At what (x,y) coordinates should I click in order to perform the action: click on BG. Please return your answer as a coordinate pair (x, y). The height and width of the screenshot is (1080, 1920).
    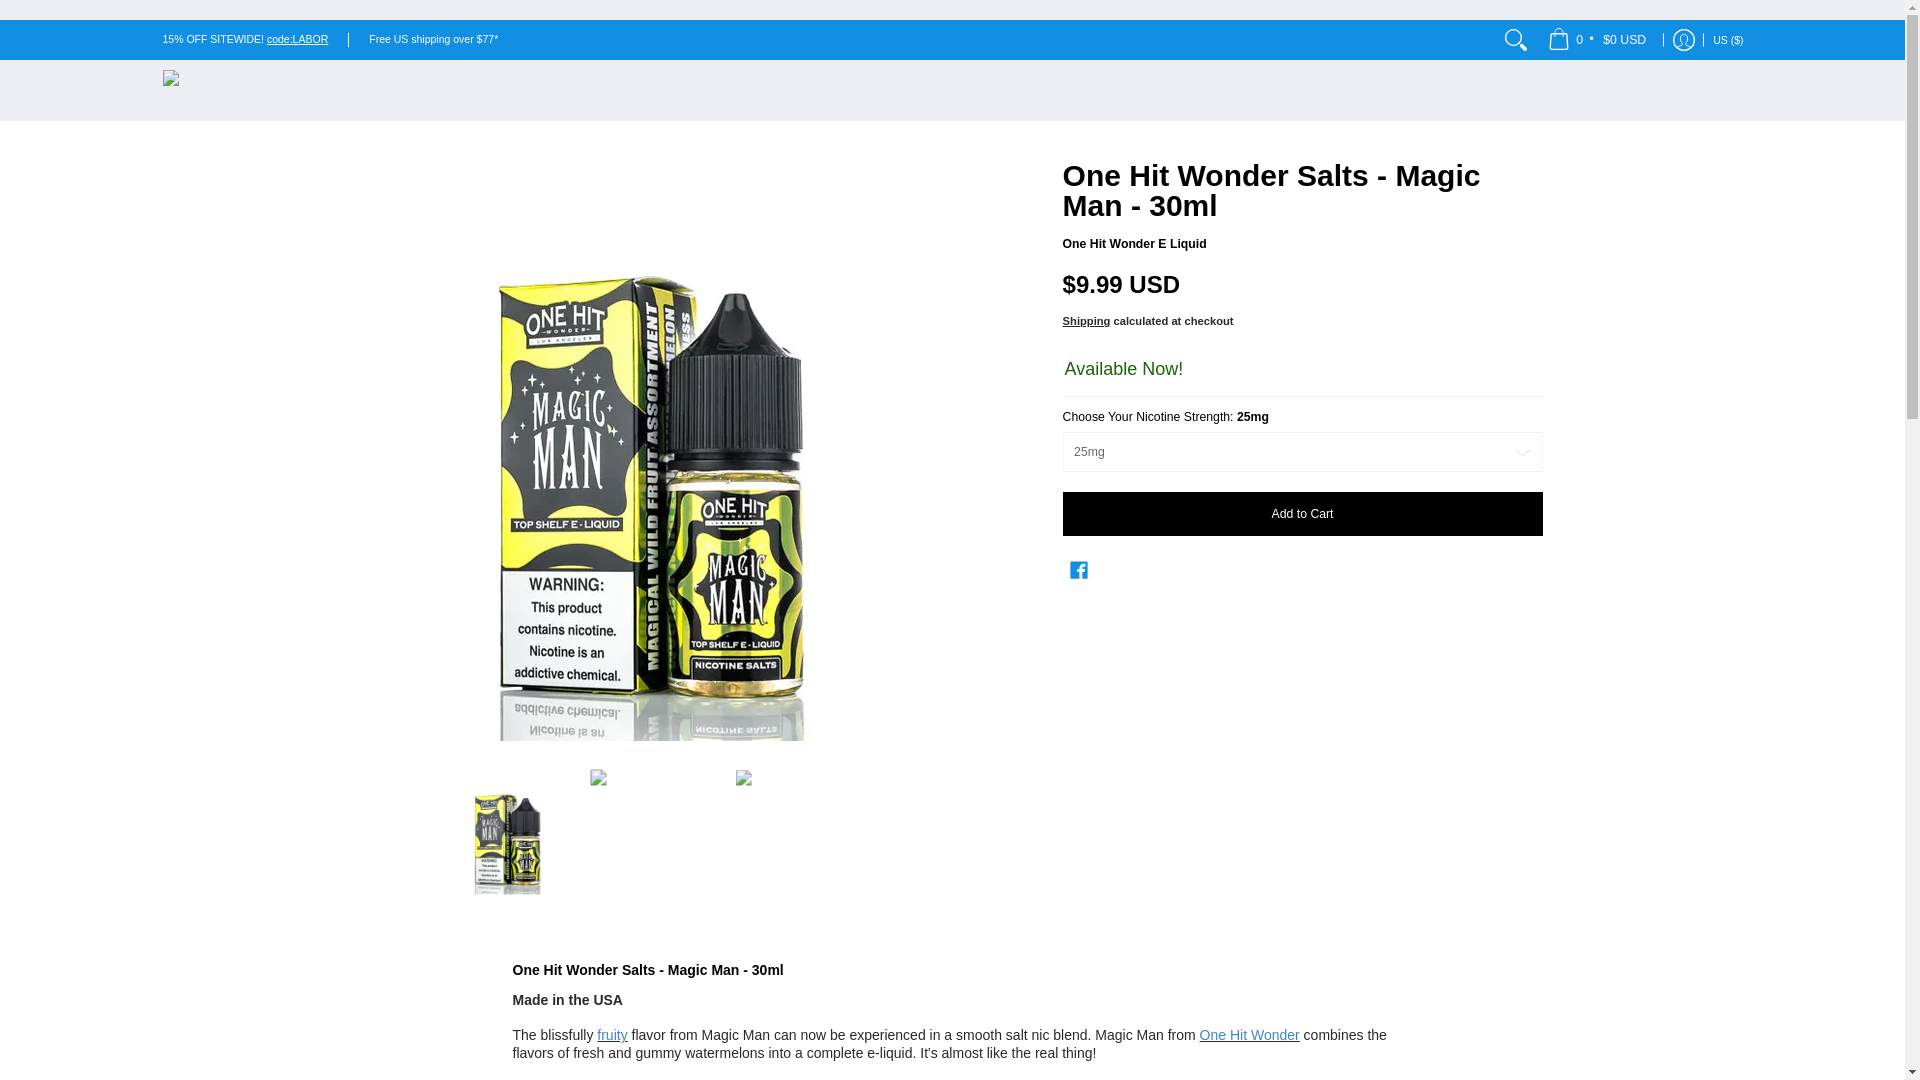
    Looking at the image, I should click on (1521, 22).